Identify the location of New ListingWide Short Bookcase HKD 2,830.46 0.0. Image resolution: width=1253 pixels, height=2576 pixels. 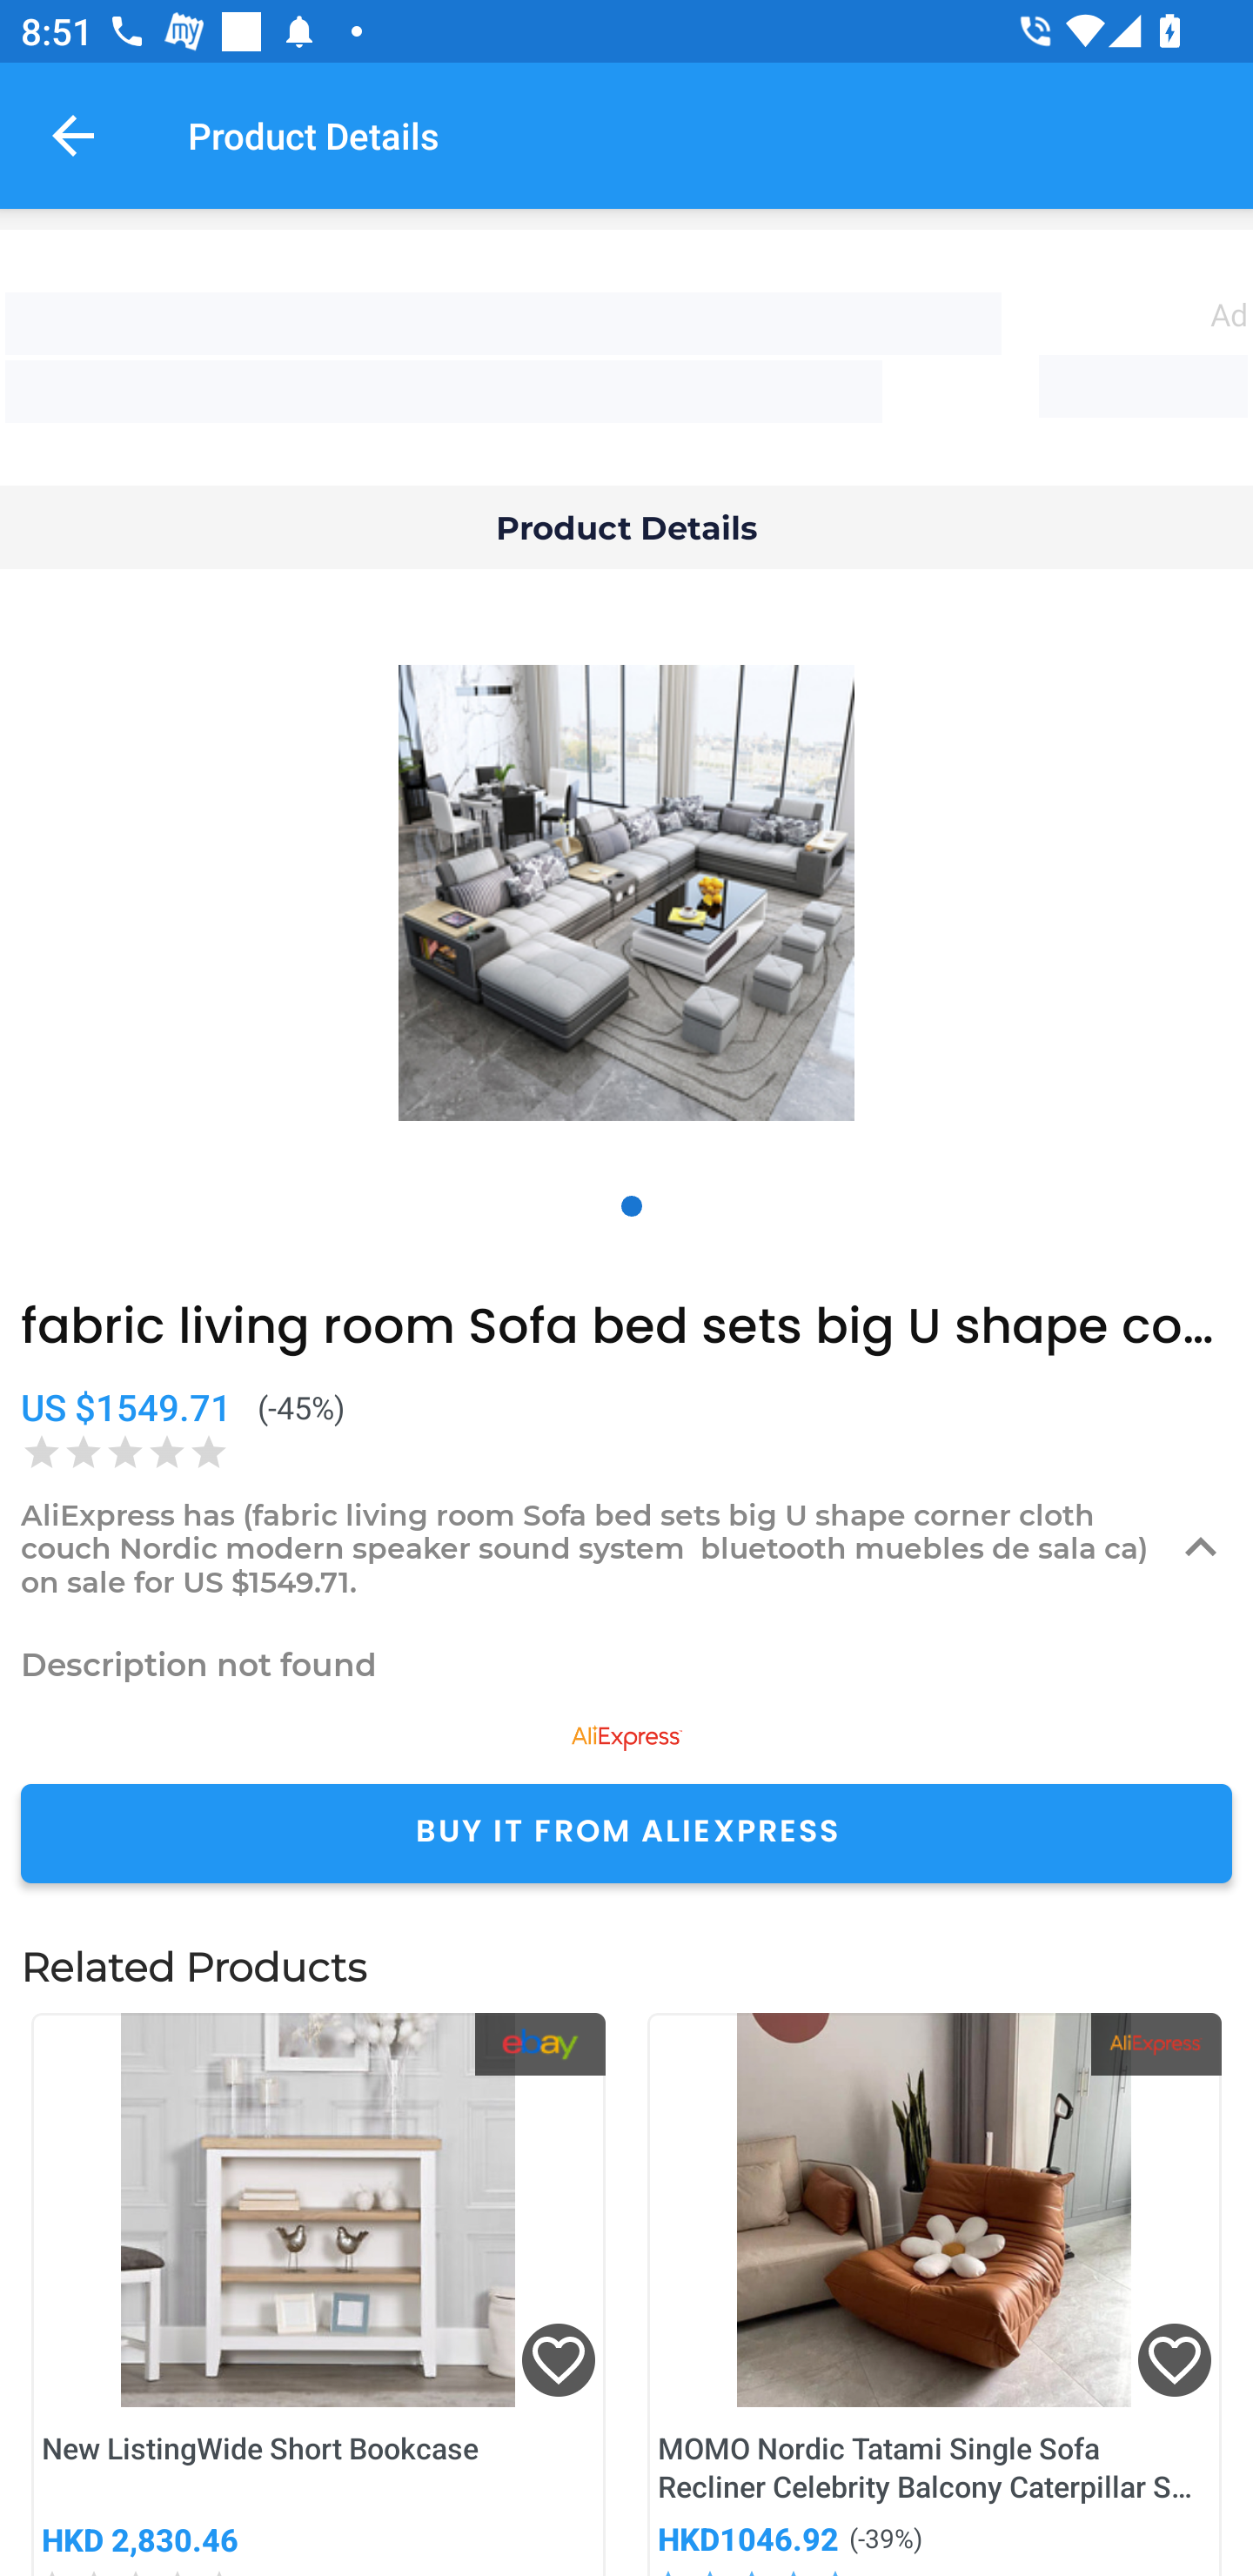
(318, 2294).